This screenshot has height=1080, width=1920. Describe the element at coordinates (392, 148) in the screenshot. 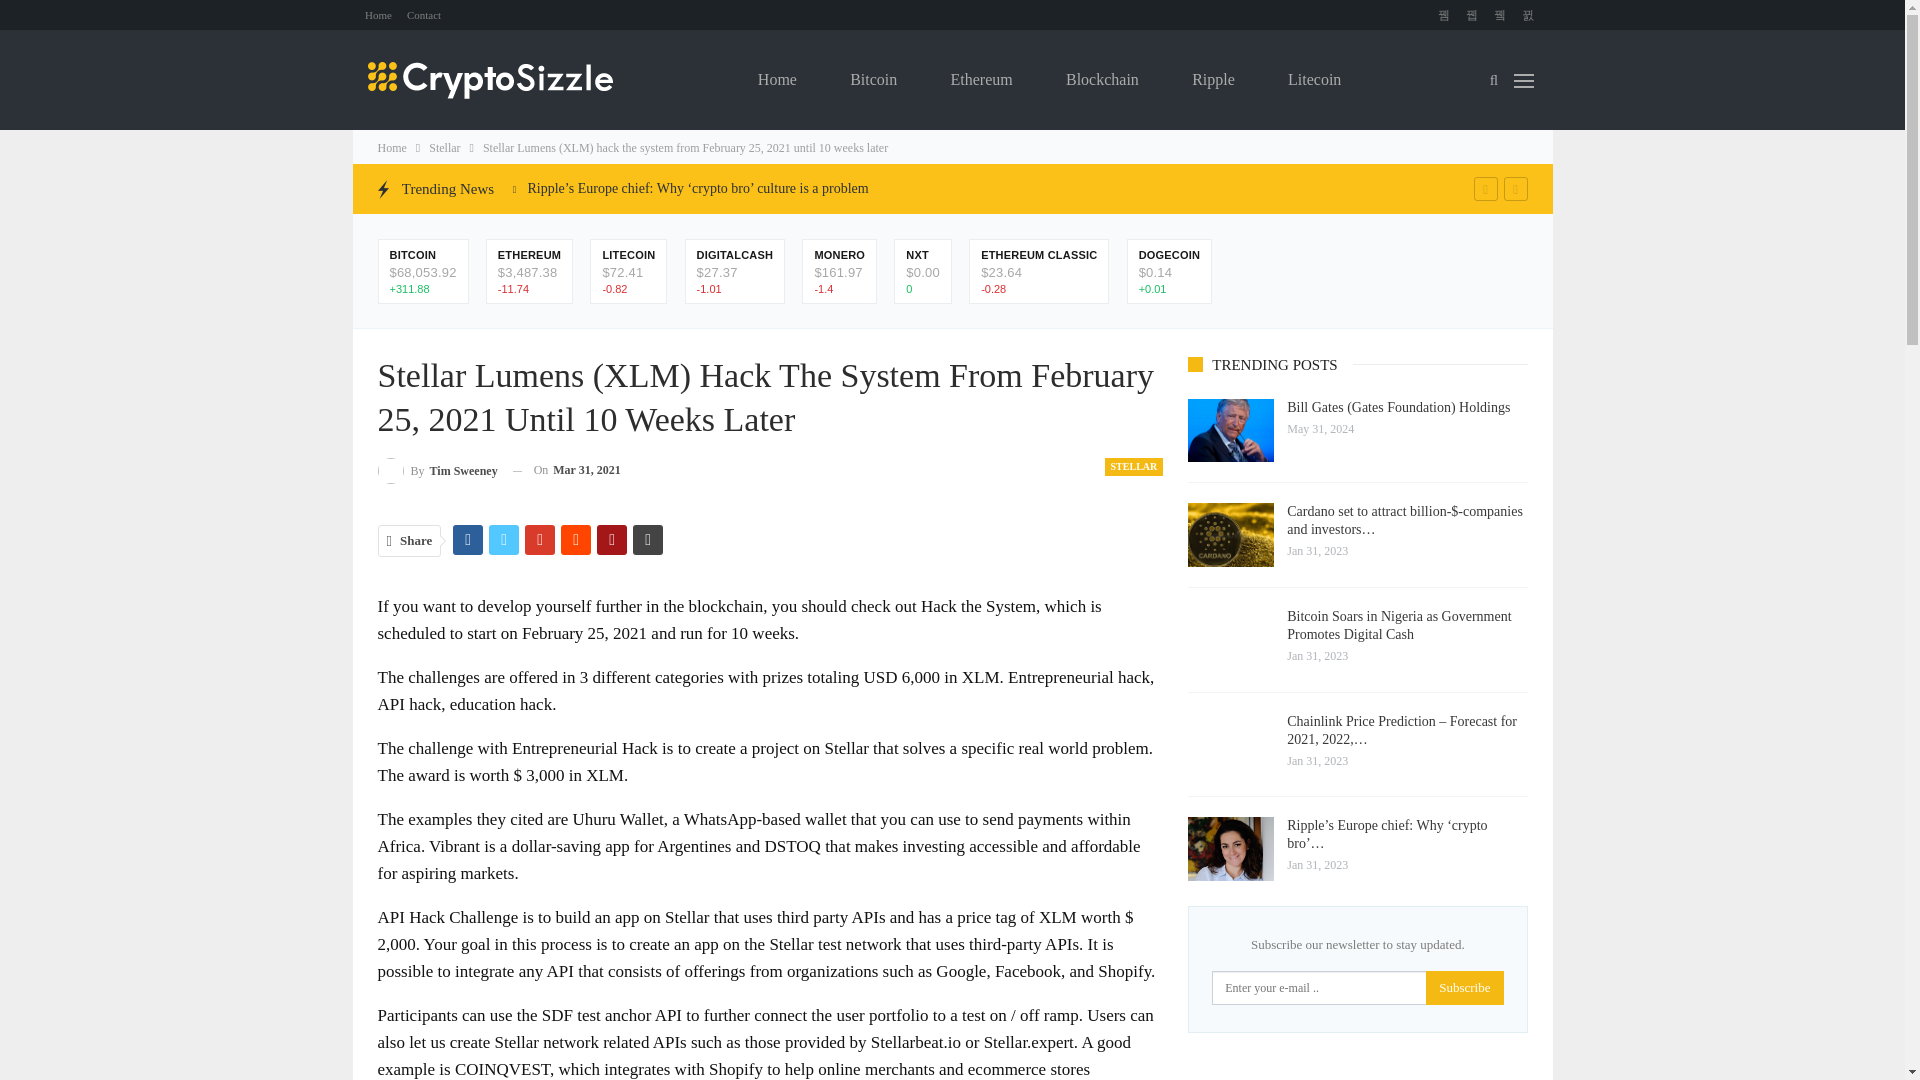

I see `Home` at that location.